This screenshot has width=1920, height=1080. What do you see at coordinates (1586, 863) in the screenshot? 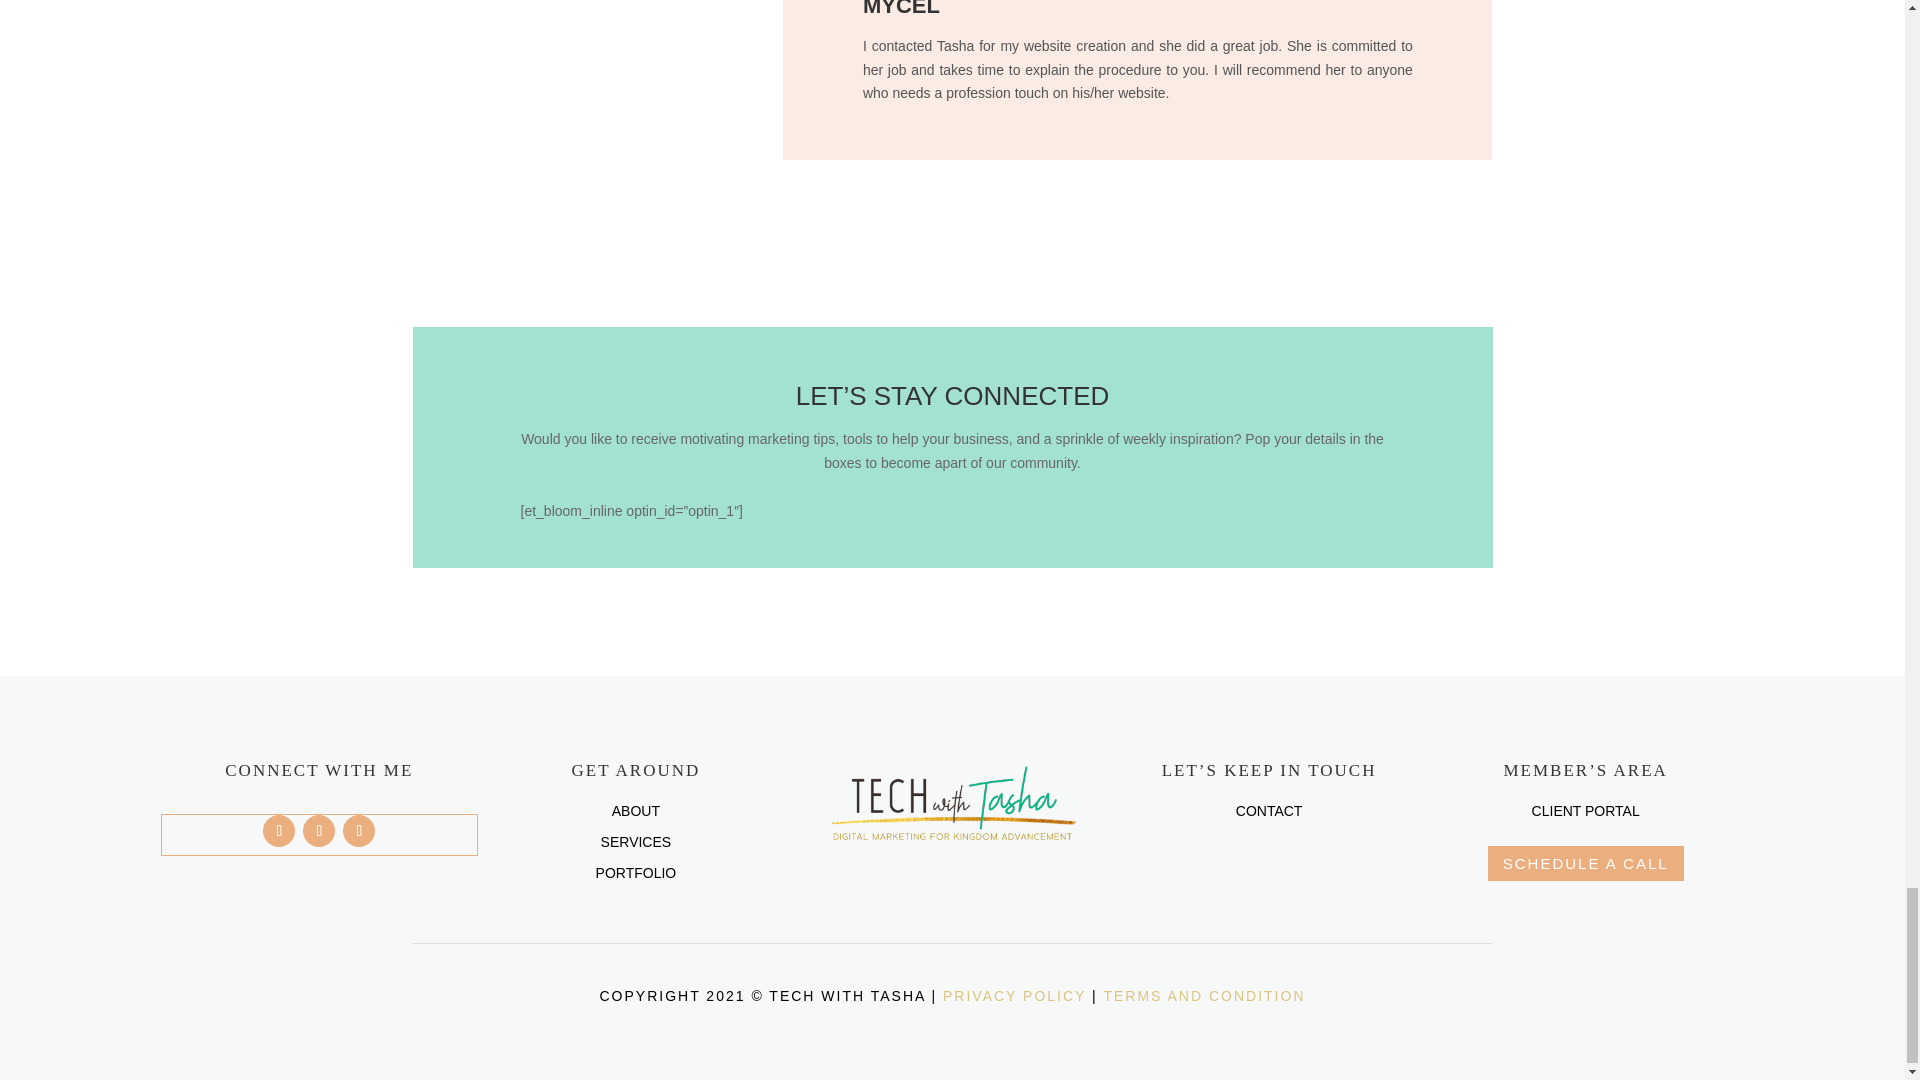
I see `SCHEDULE A CALL` at bounding box center [1586, 863].